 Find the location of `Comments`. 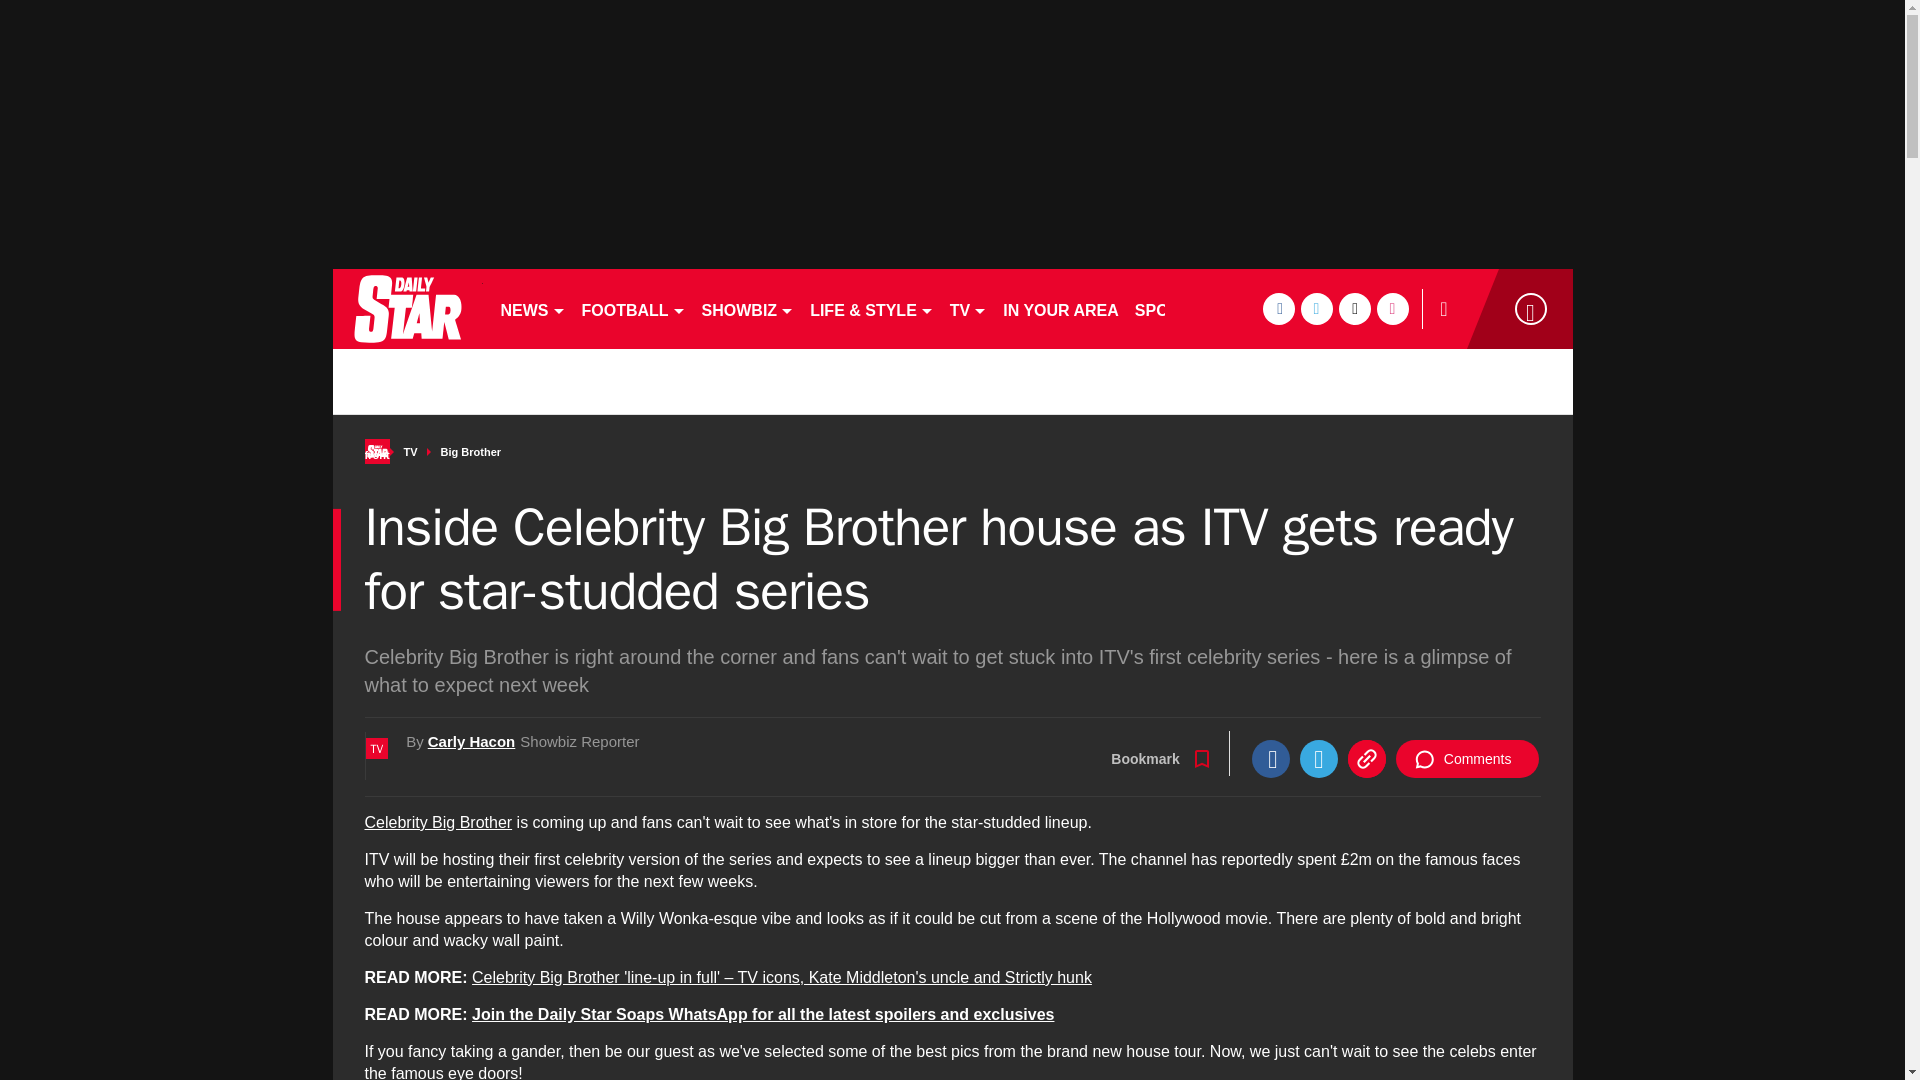

Comments is located at coordinates (1467, 758).